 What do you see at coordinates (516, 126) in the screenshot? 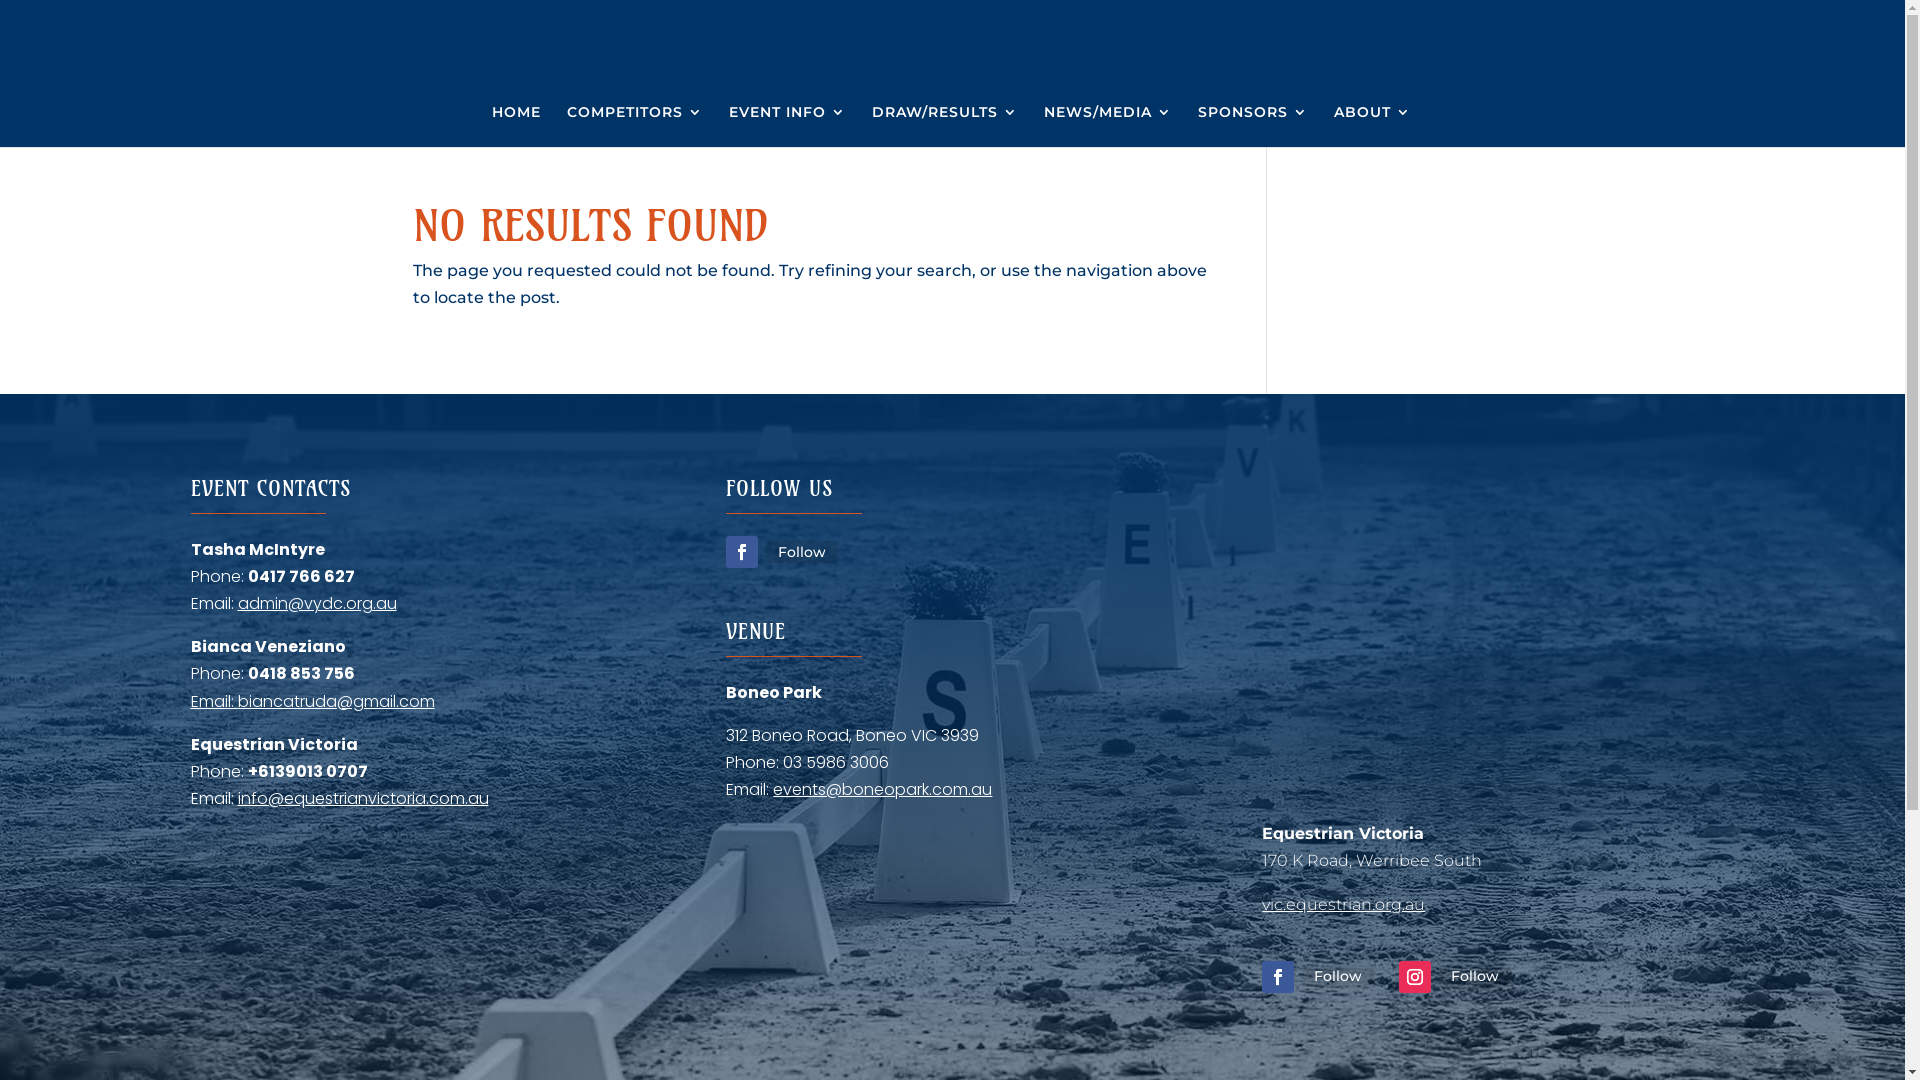
I see `HOME` at bounding box center [516, 126].